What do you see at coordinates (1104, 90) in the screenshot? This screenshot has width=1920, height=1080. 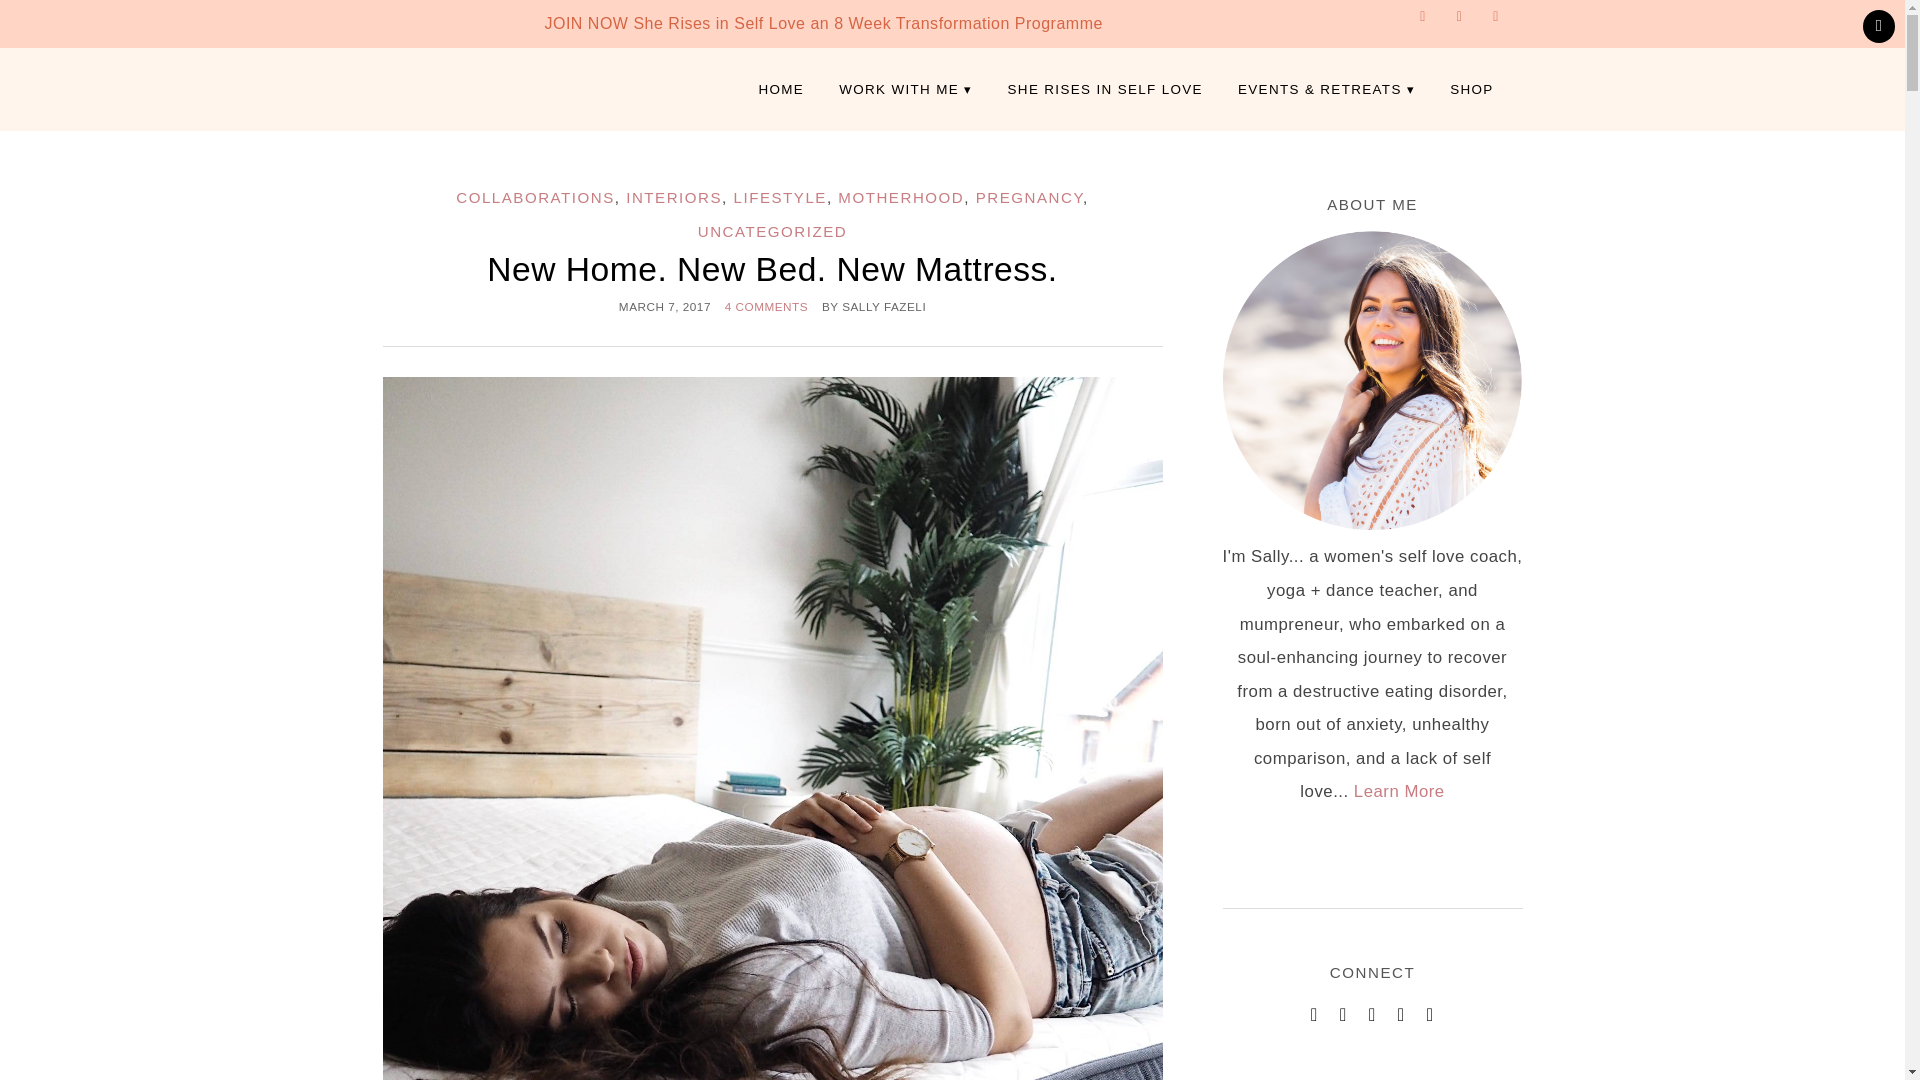 I see `SHE RISES IN SELF LOVE` at bounding box center [1104, 90].